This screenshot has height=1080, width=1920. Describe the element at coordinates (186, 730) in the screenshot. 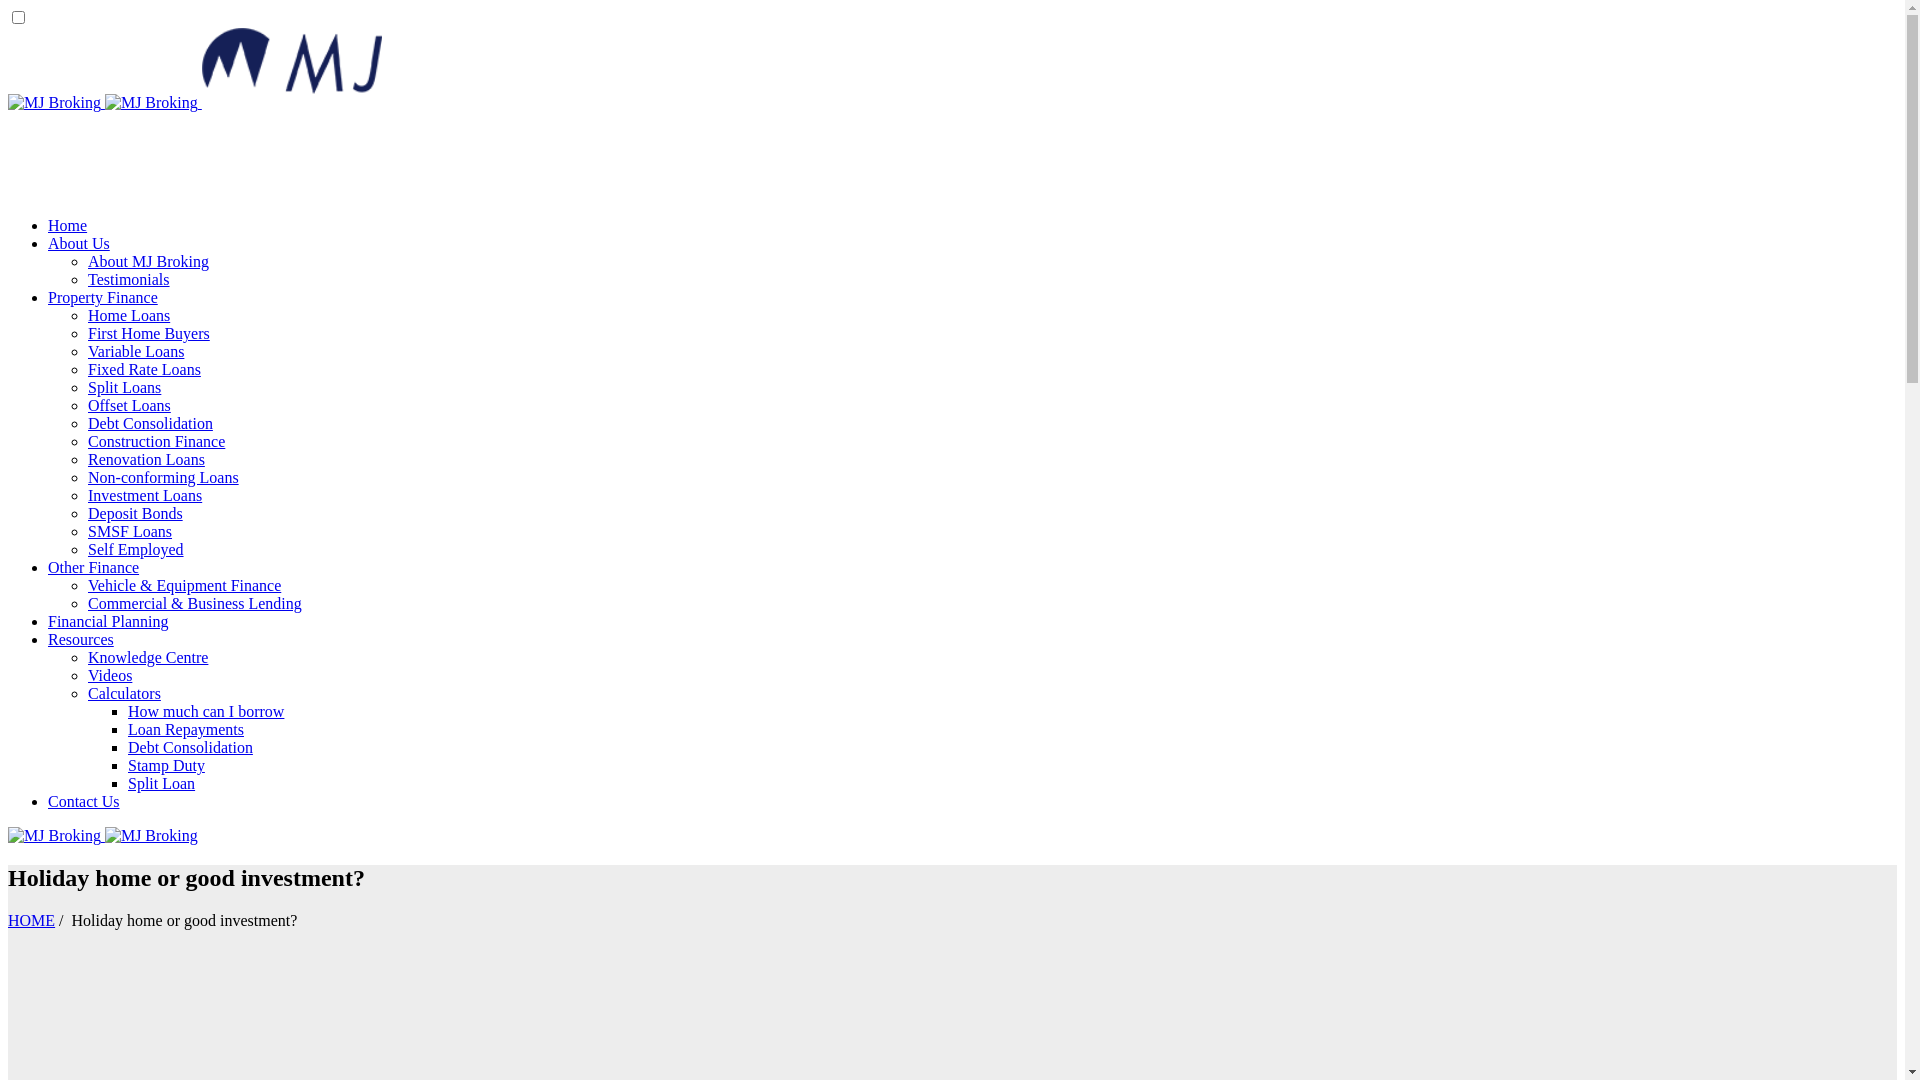

I see `Loan Repayments` at that location.